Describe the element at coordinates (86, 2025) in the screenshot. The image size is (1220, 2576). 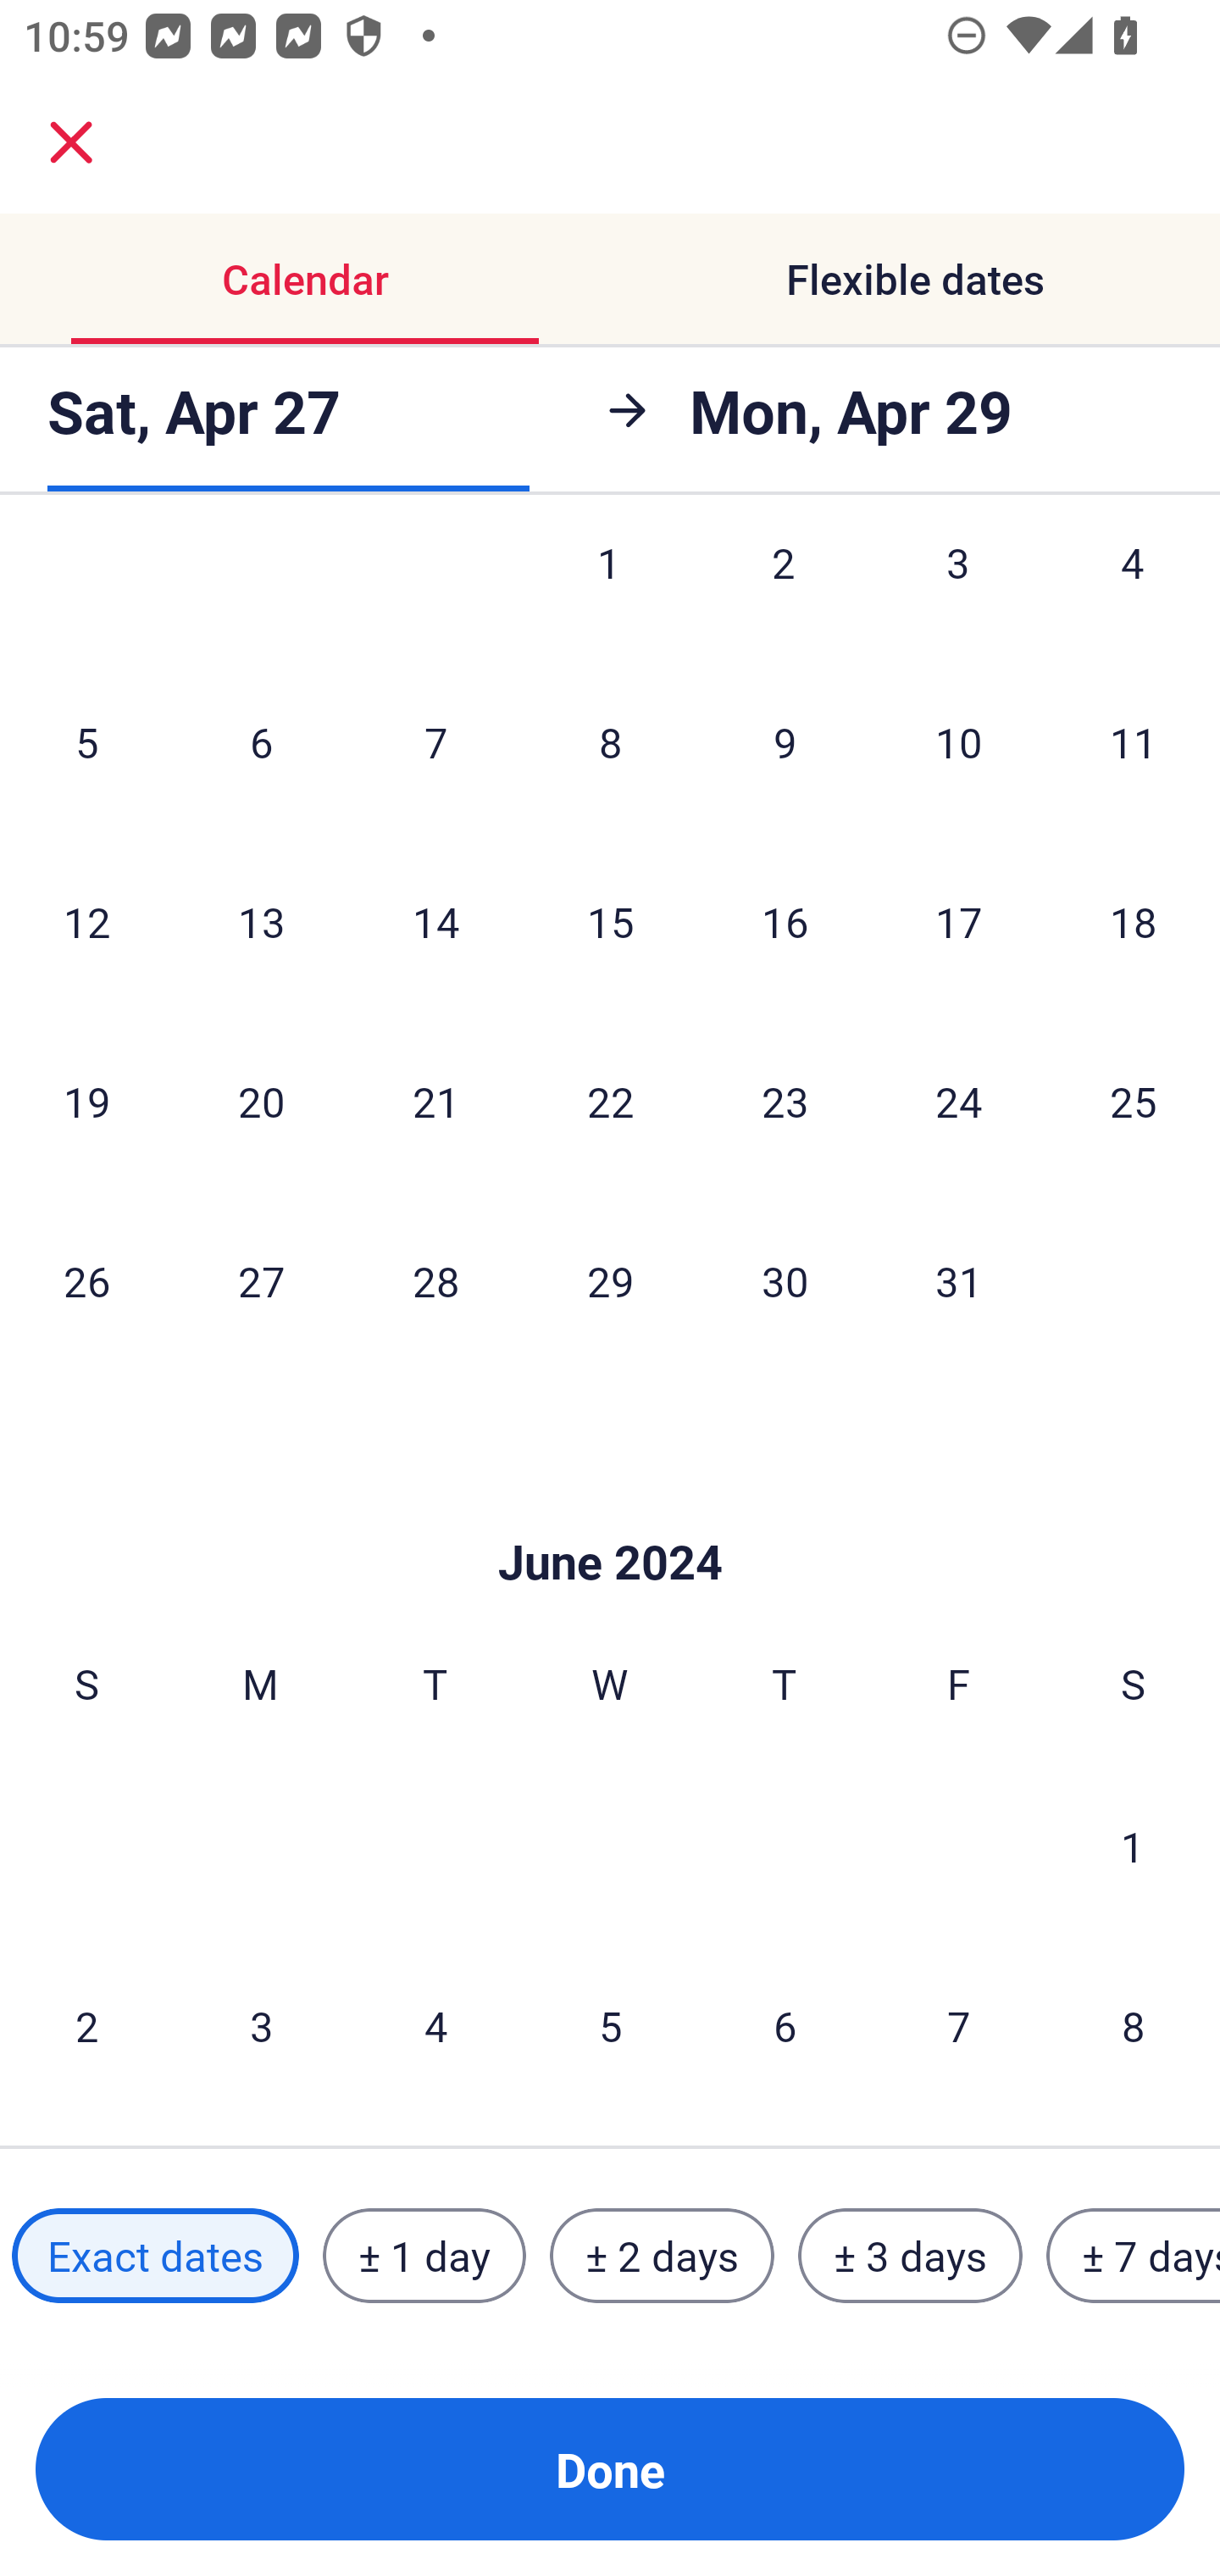
I see `2 Sunday, June 2, 2024` at that location.